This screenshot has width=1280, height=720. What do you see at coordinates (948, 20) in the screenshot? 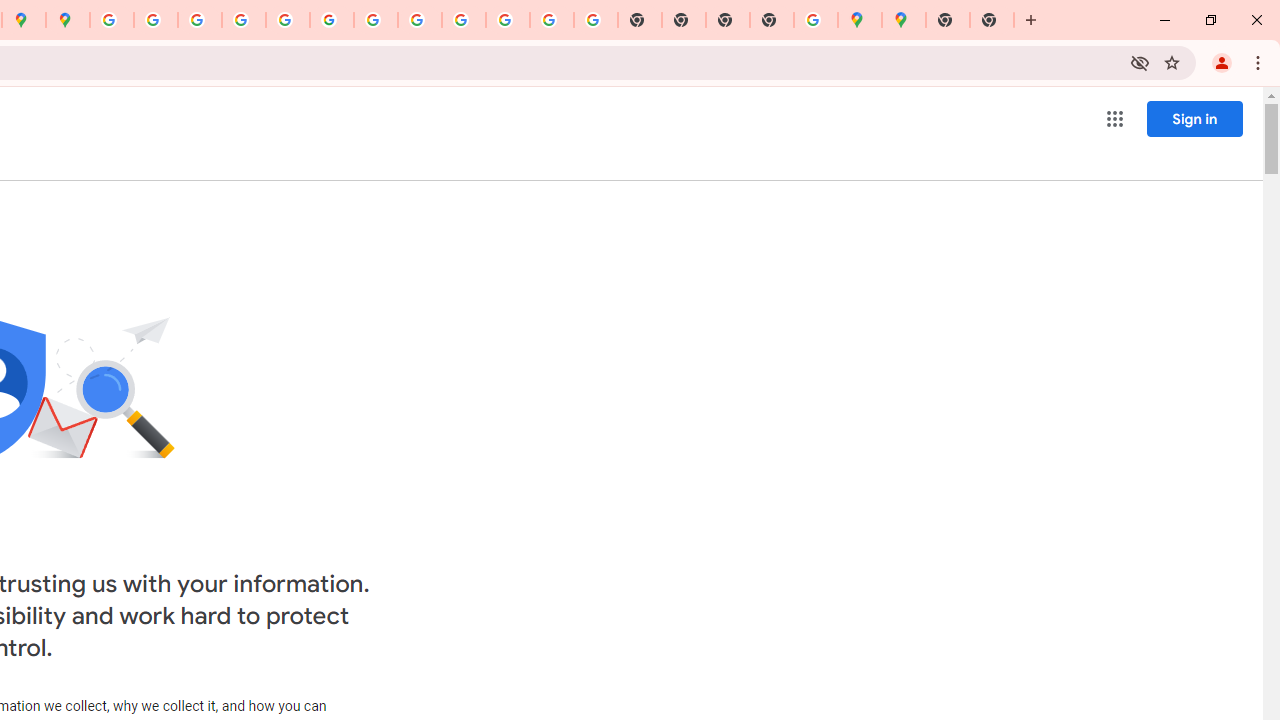
I see `New Tab` at bounding box center [948, 20].